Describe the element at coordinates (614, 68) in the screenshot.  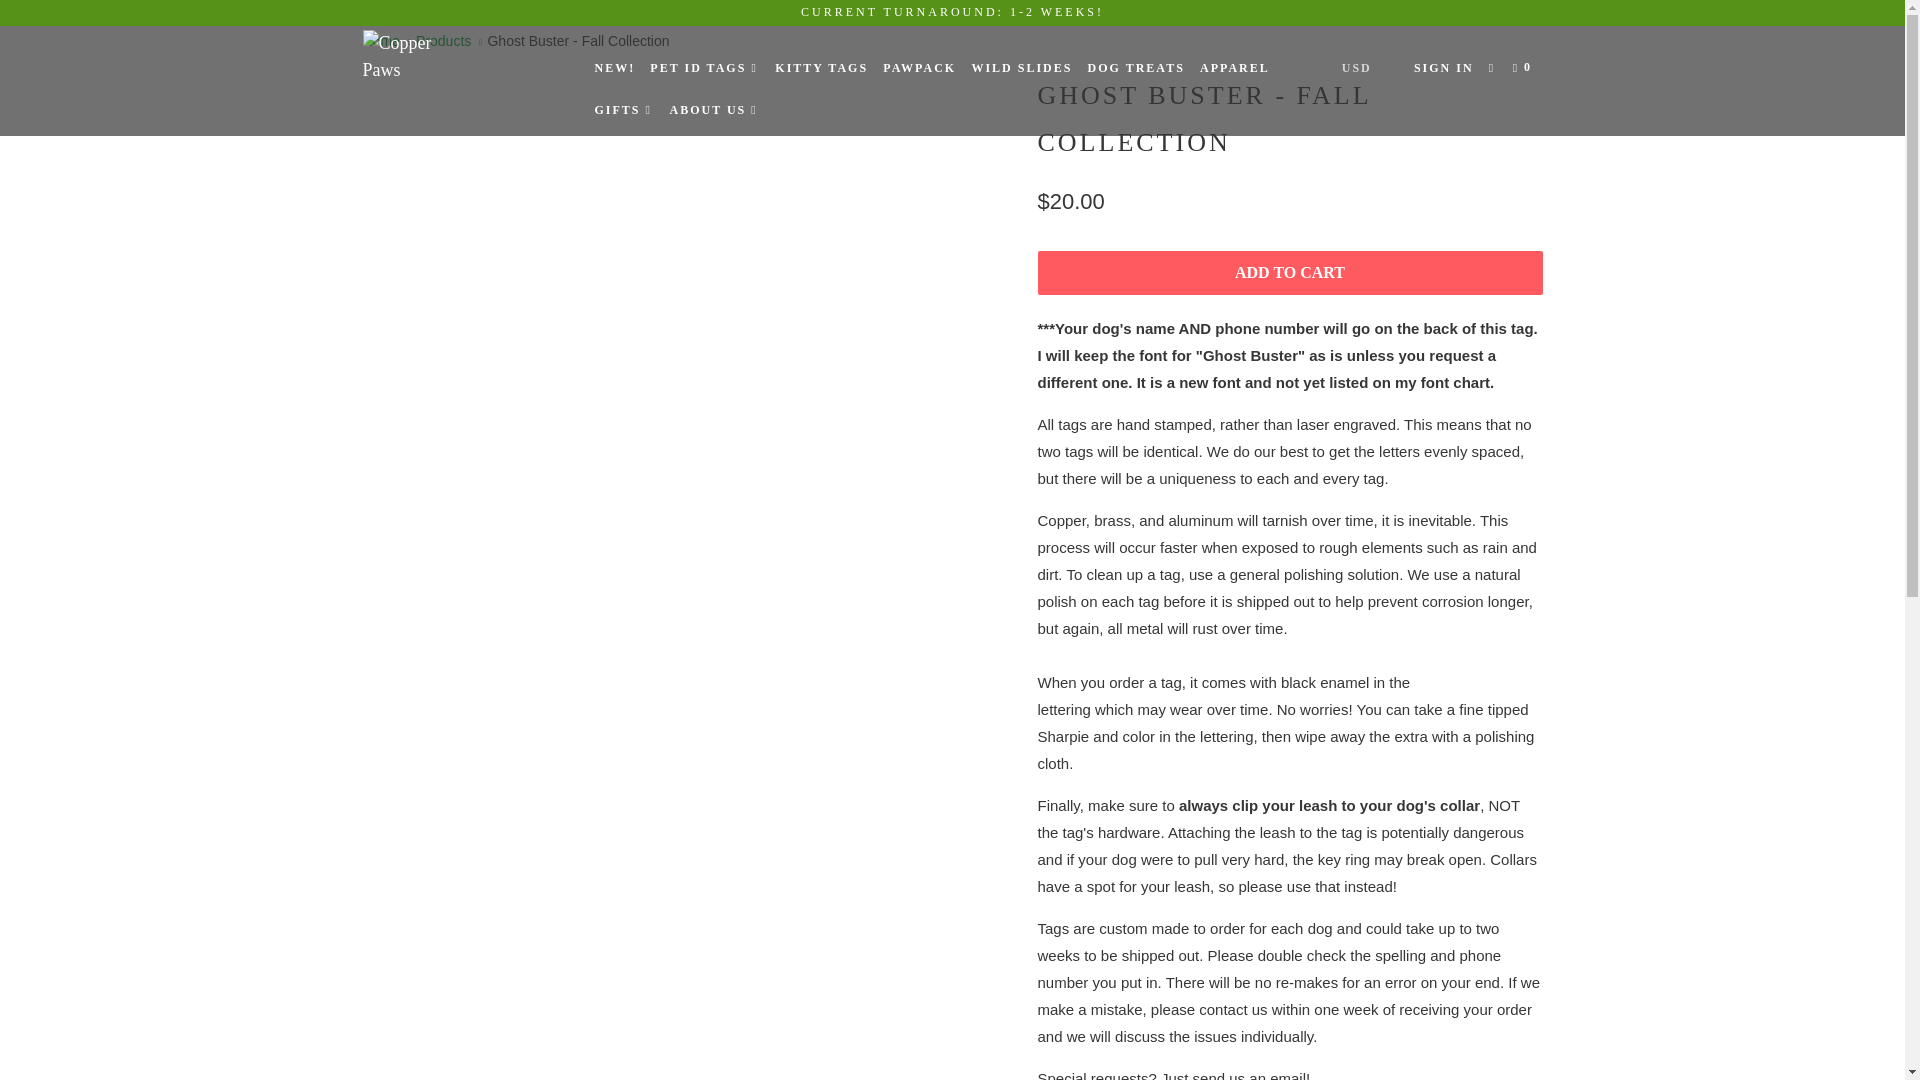
I see `NEW!` at that location.